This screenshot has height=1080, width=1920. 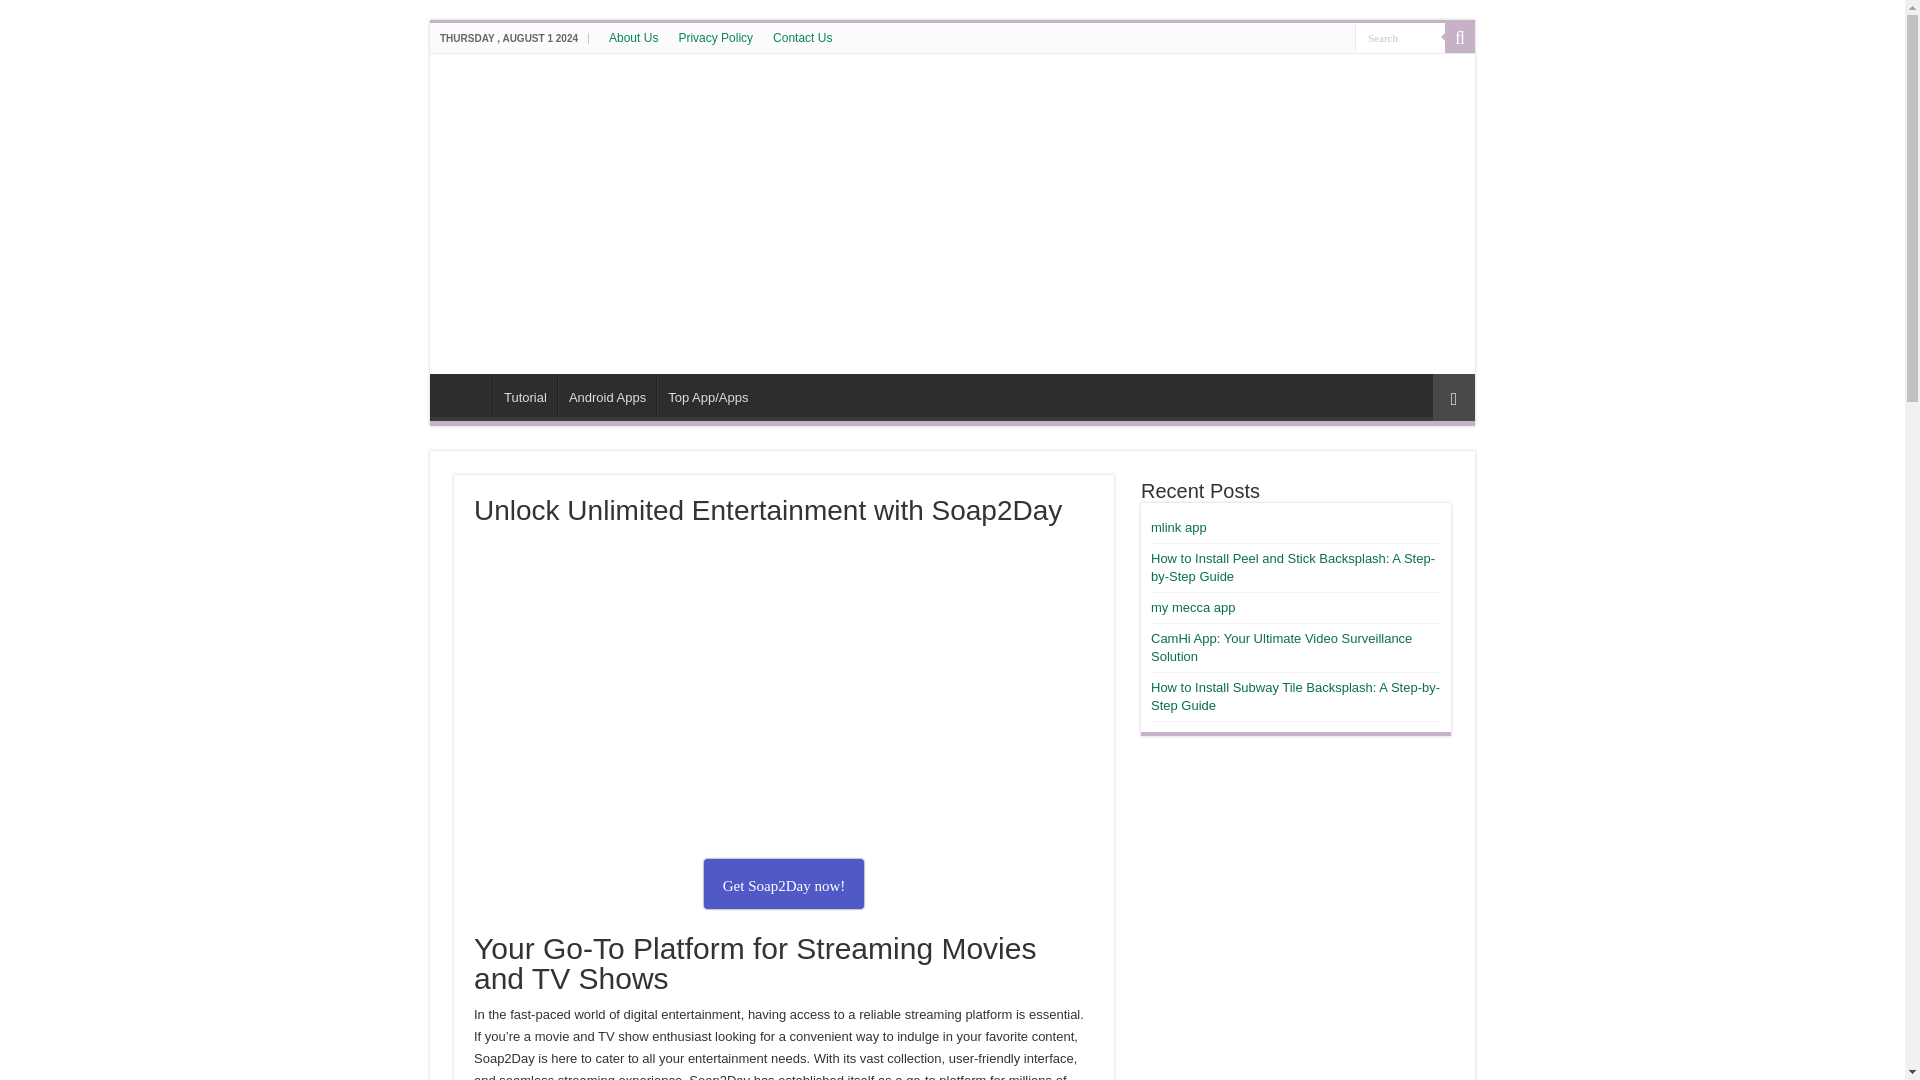 What do you see at coordinates (607, 394) in the screenshot?
I see `Android Apps` at bounding box center [607, 394].